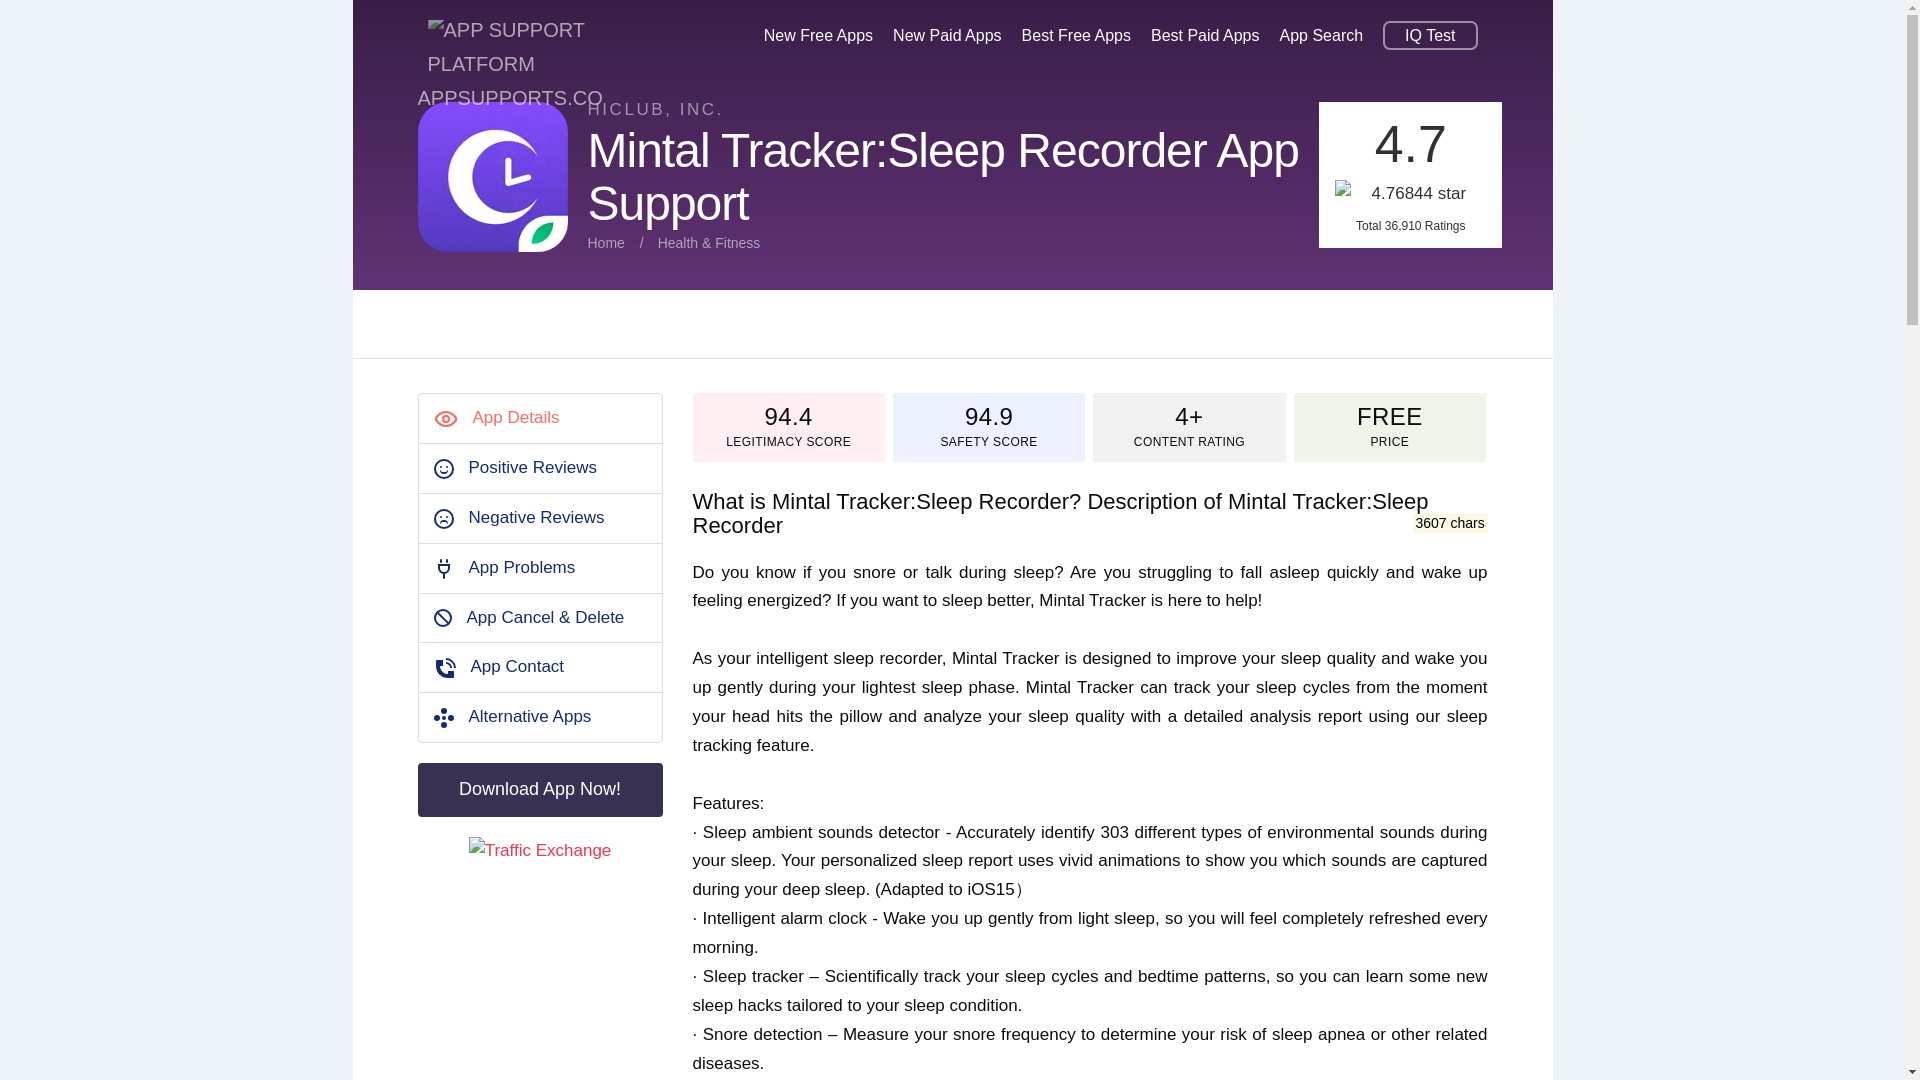 The width and height of the screenshot is (1920, 1080). Describe the element at coordinates (546, 74) in the screenshot. I see `App Support Platform` at that location.